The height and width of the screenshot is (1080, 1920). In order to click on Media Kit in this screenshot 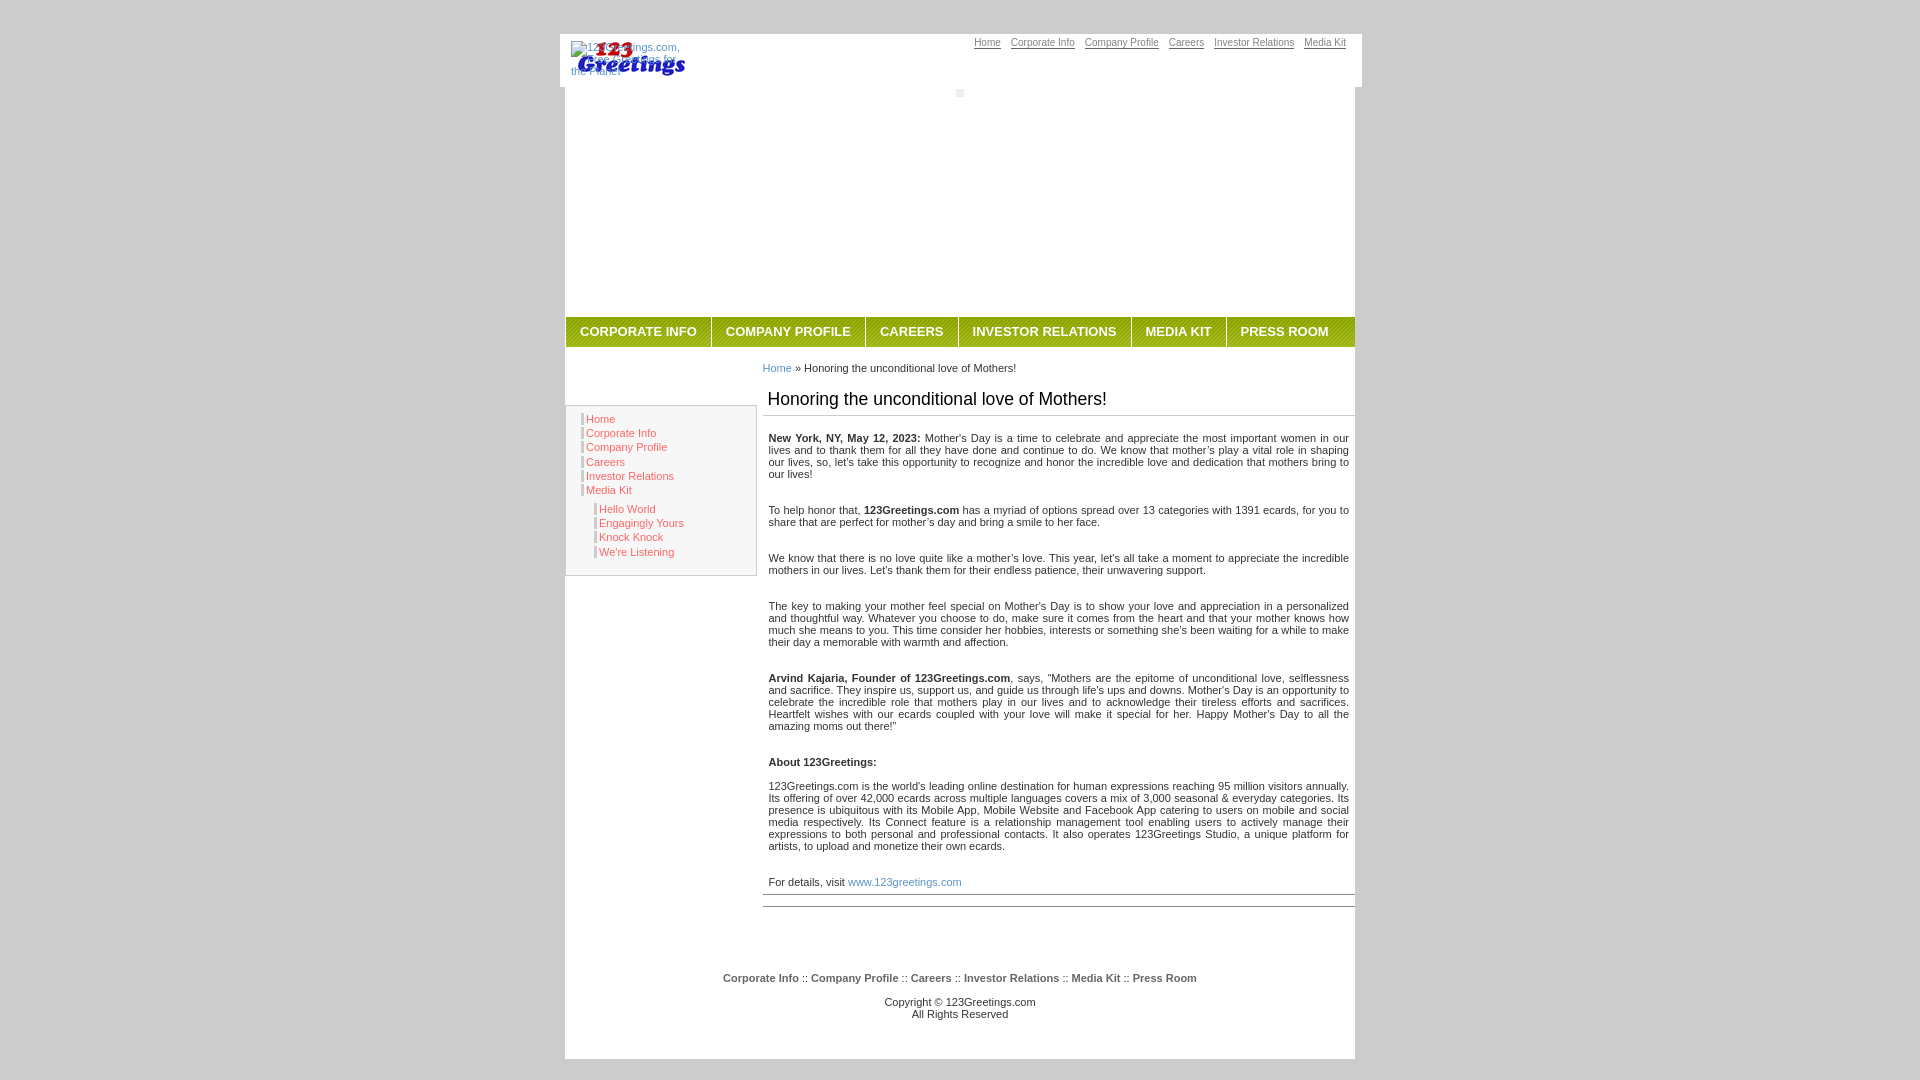, I will do `click(1325, 42)`.